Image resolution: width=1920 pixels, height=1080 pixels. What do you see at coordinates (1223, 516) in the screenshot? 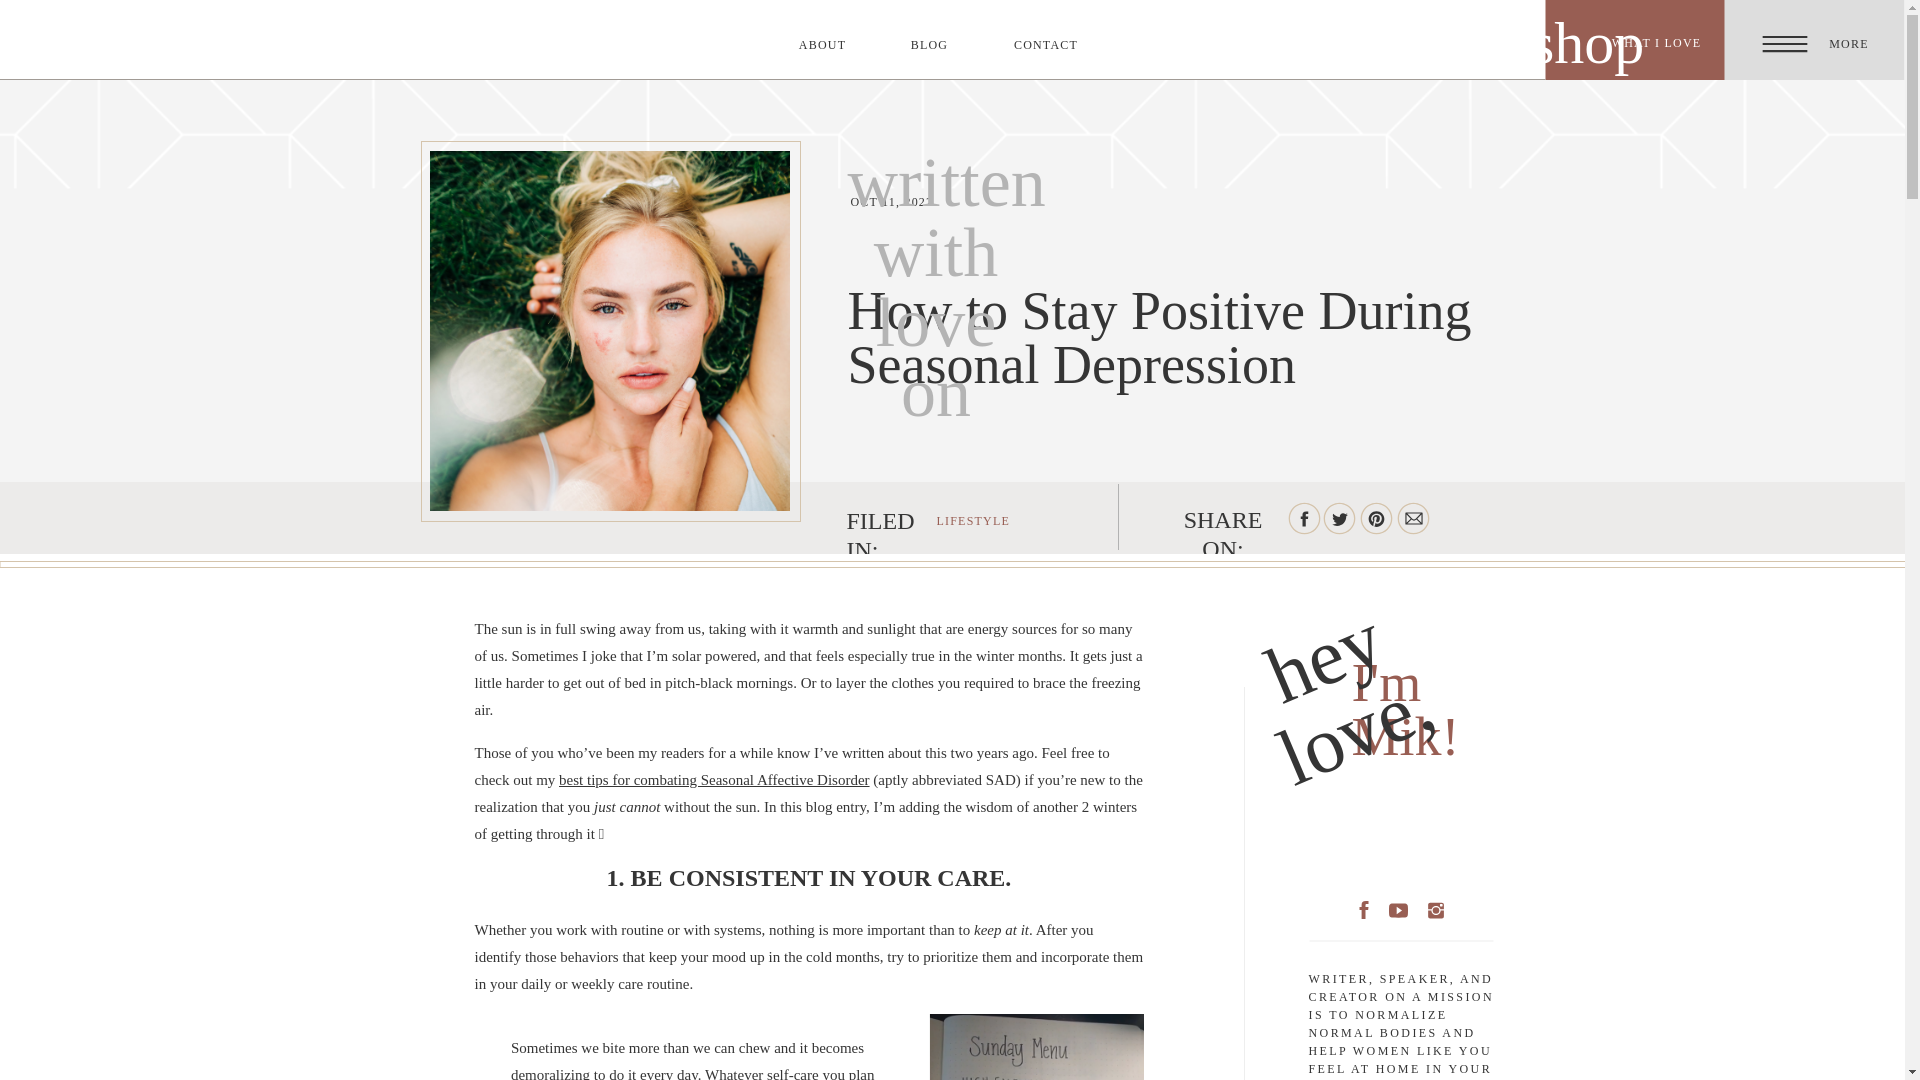
I see `SHARE ON:` at bounding box center [1223, 516].